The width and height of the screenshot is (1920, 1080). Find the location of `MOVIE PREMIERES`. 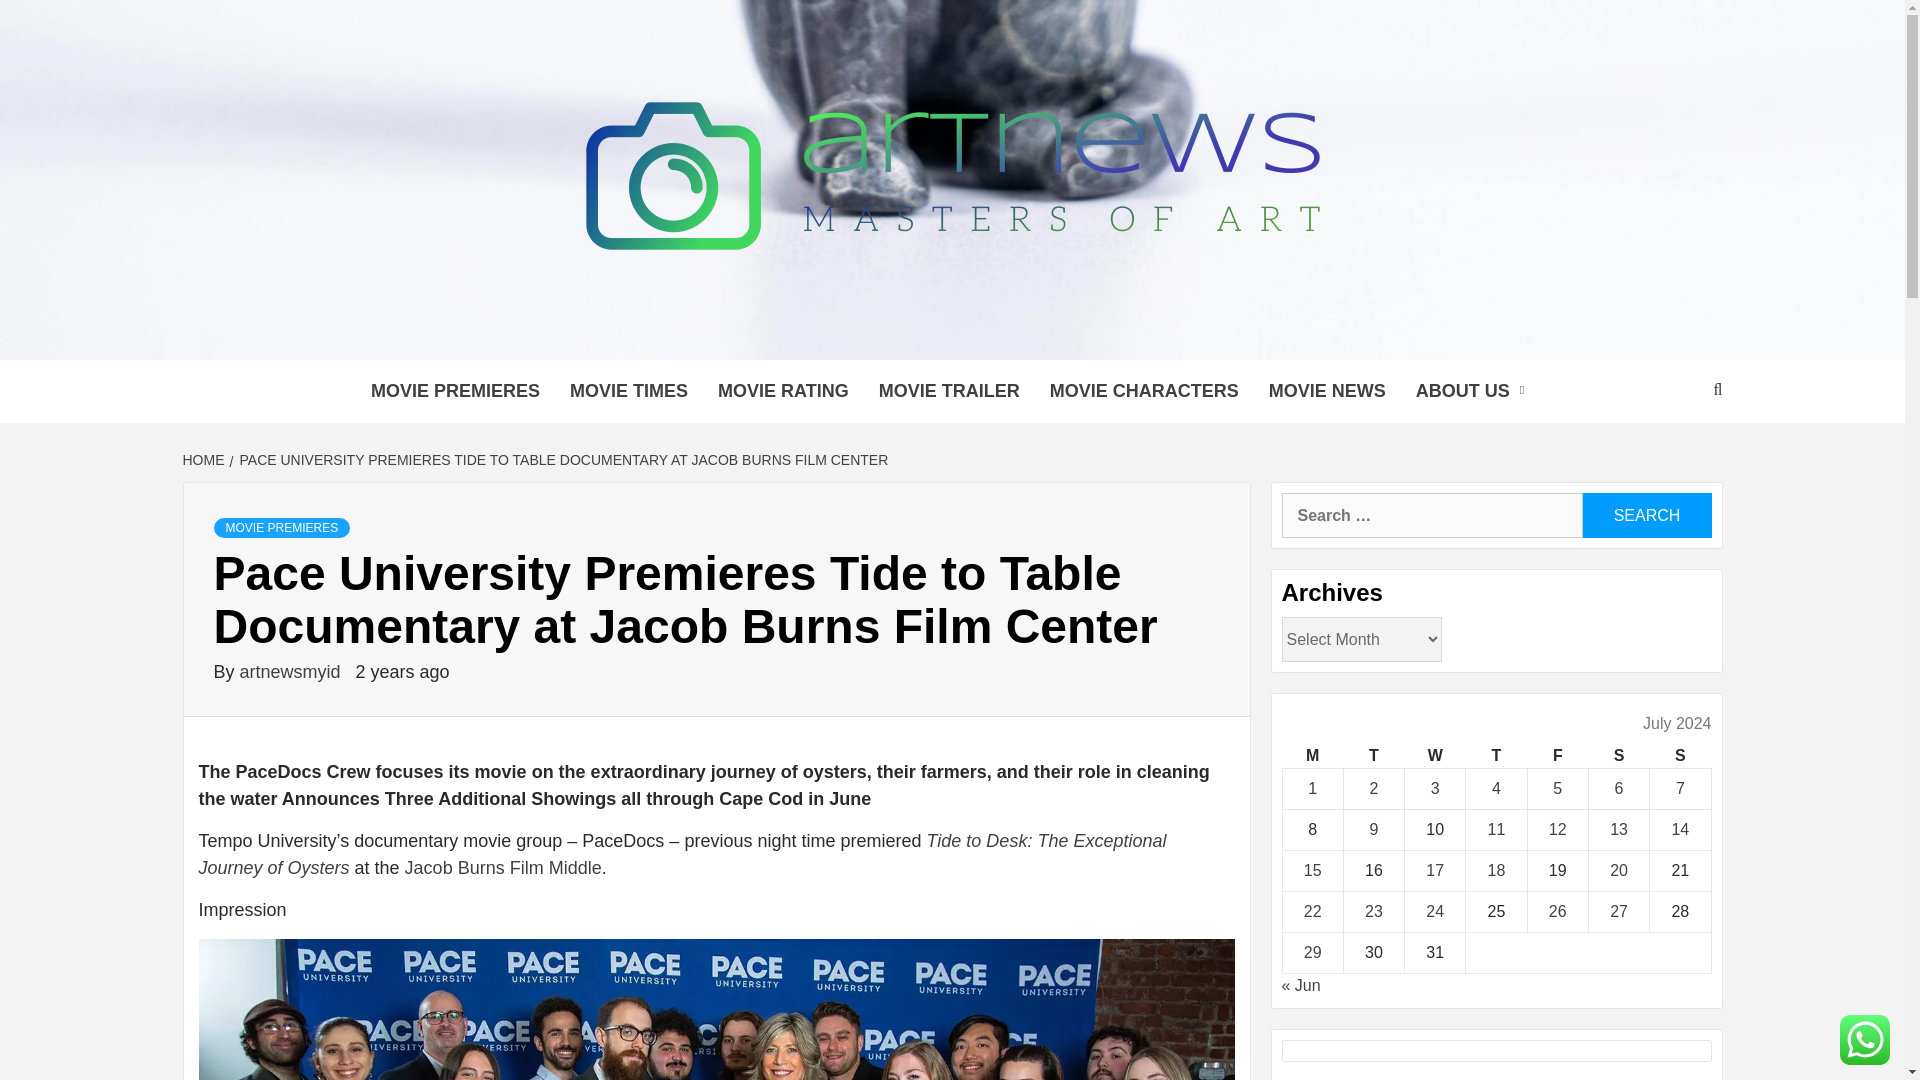

MOVIE PREMIERES is located at coordinates (454, 391).